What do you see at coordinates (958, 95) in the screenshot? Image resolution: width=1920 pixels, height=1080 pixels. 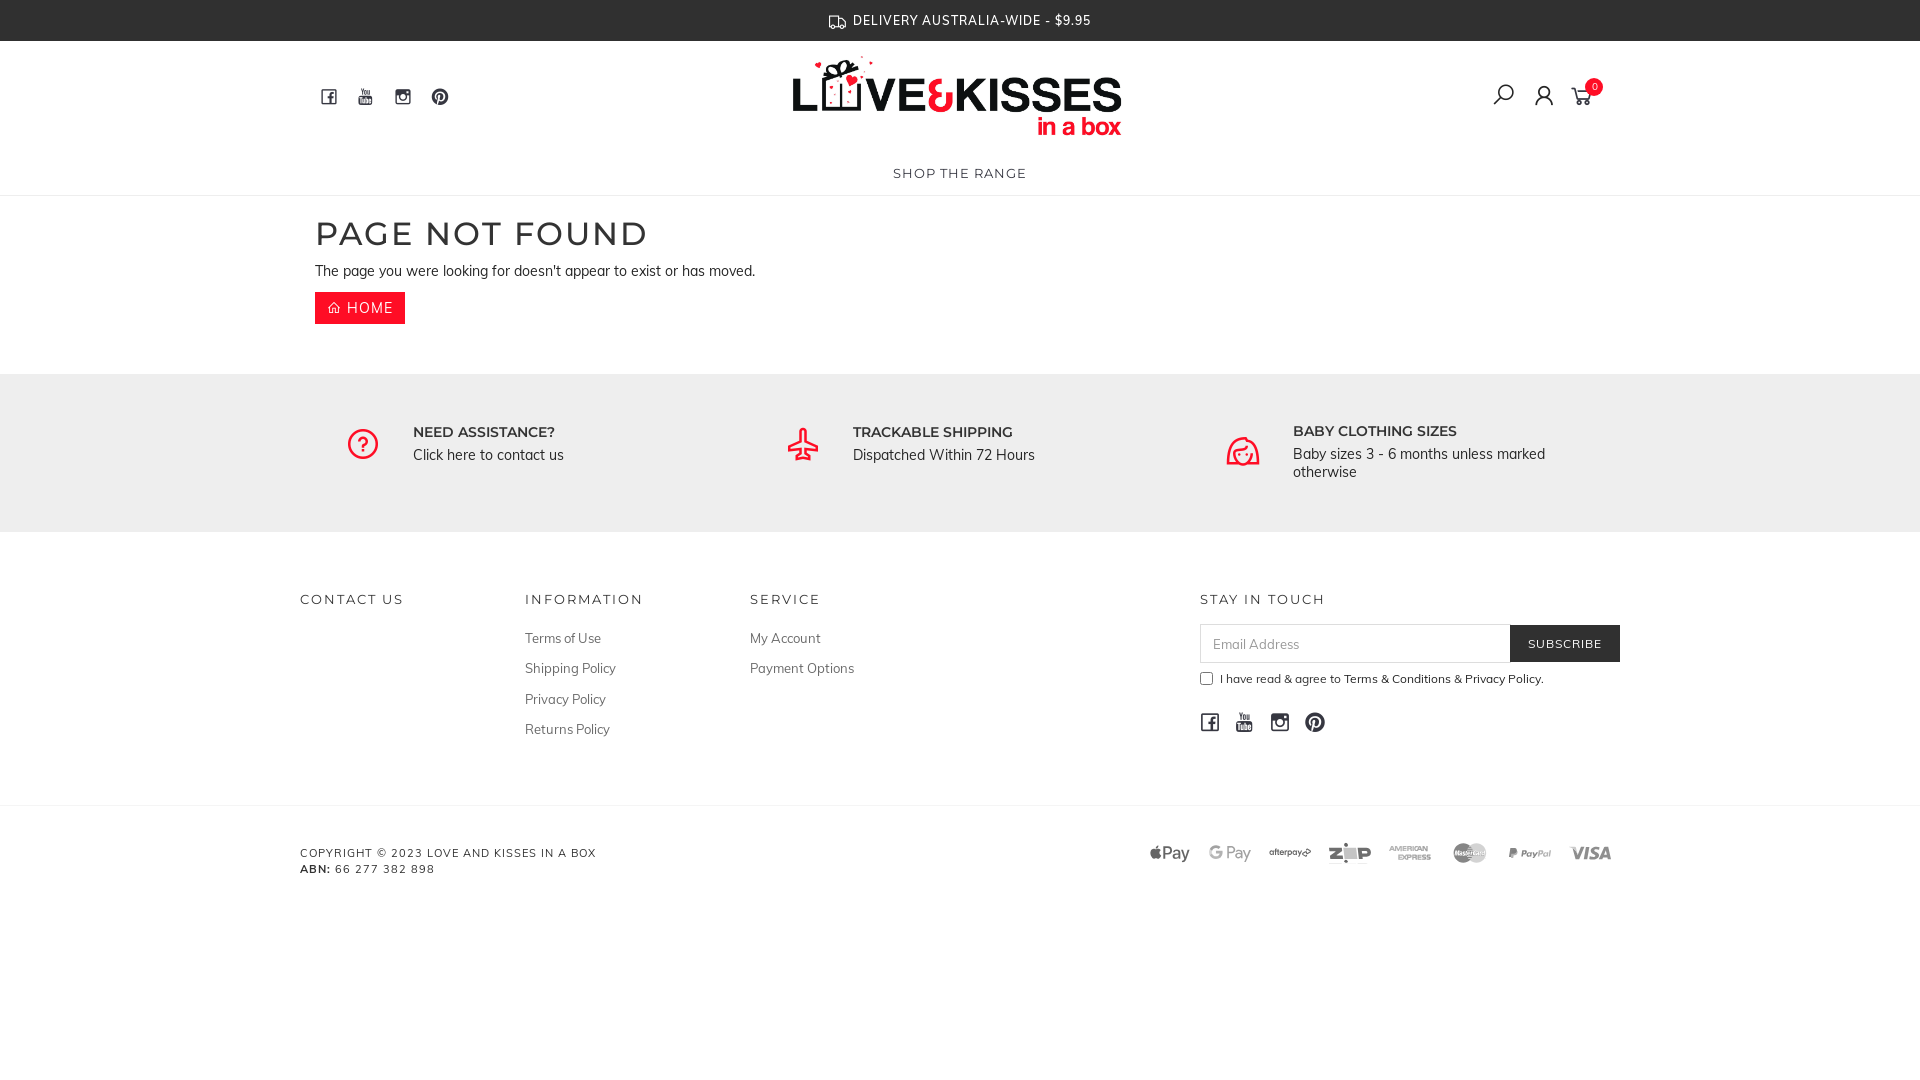 I see `Love and Kisses in a Box` at bounding box center [958, 95].